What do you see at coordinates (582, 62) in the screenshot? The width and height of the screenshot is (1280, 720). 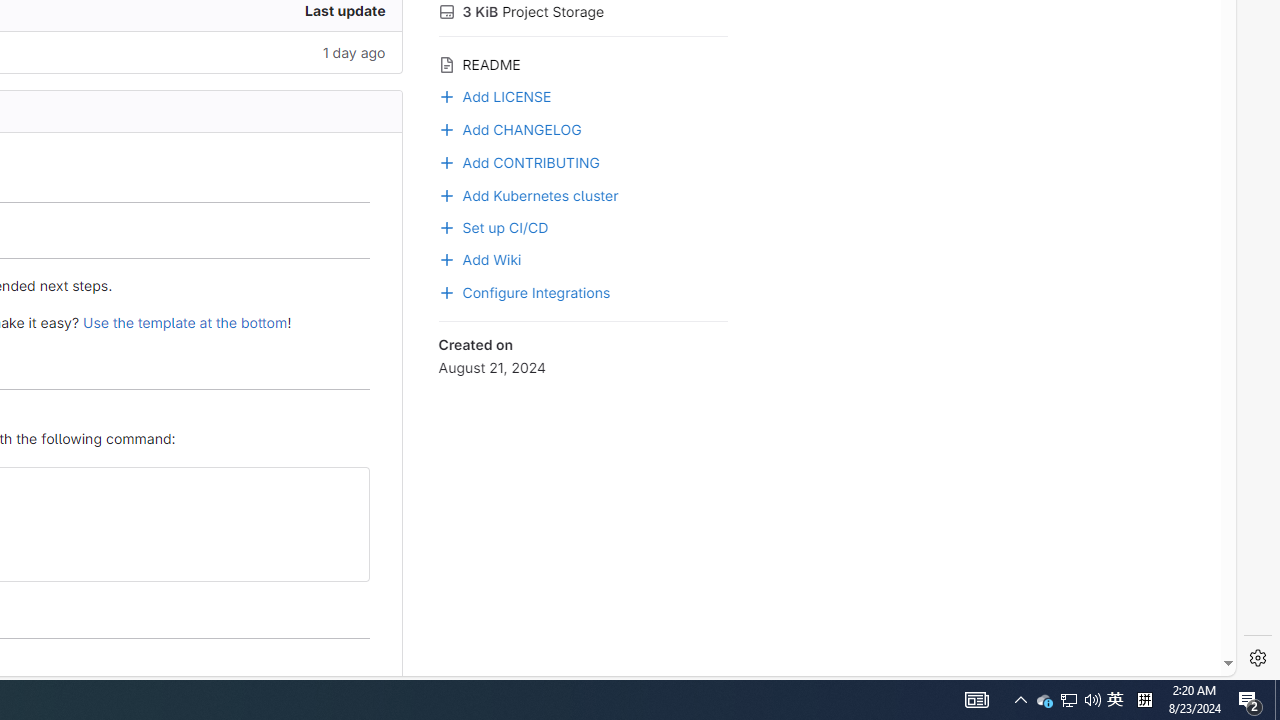 I see `README` at bounding box center [582, 62].